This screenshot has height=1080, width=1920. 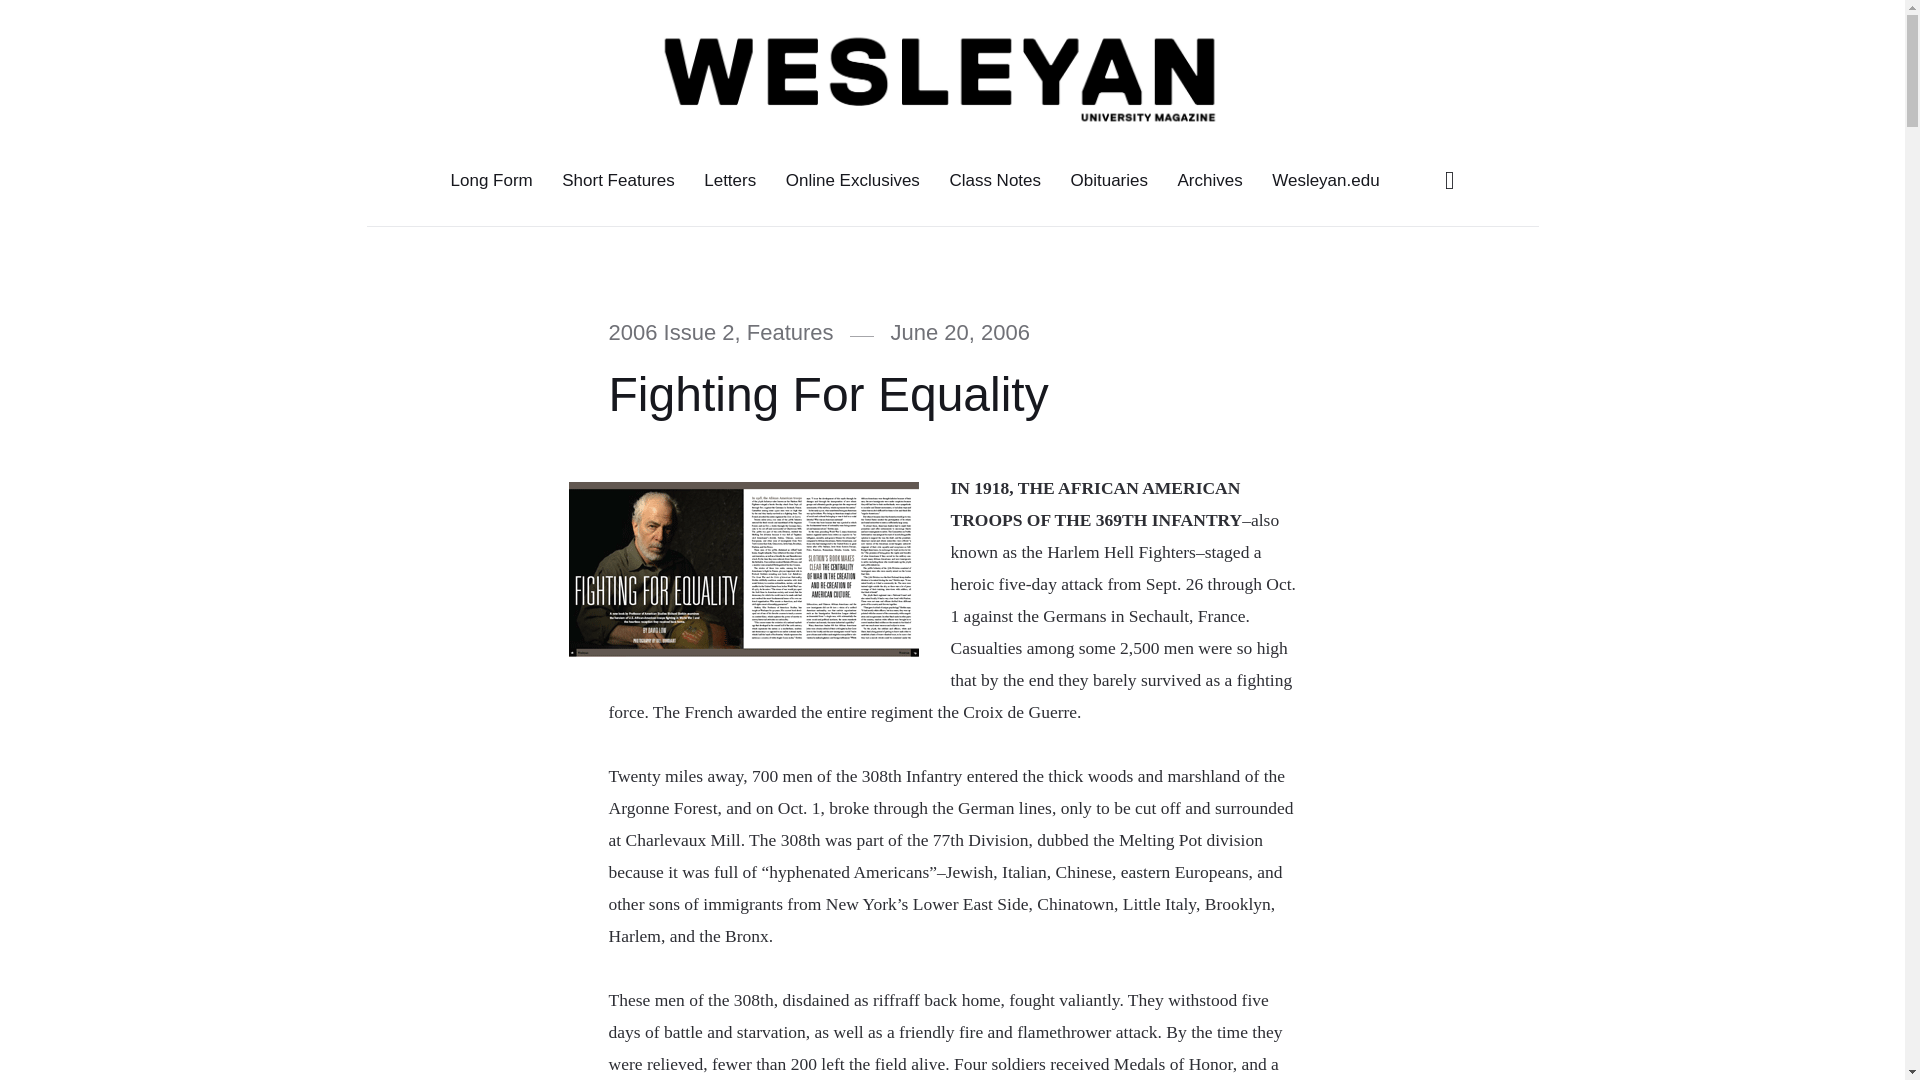 What do you see at coordinates (853, 180) in the screenshot?
I see `Online Exclusives` at bounding box center [853, 180].